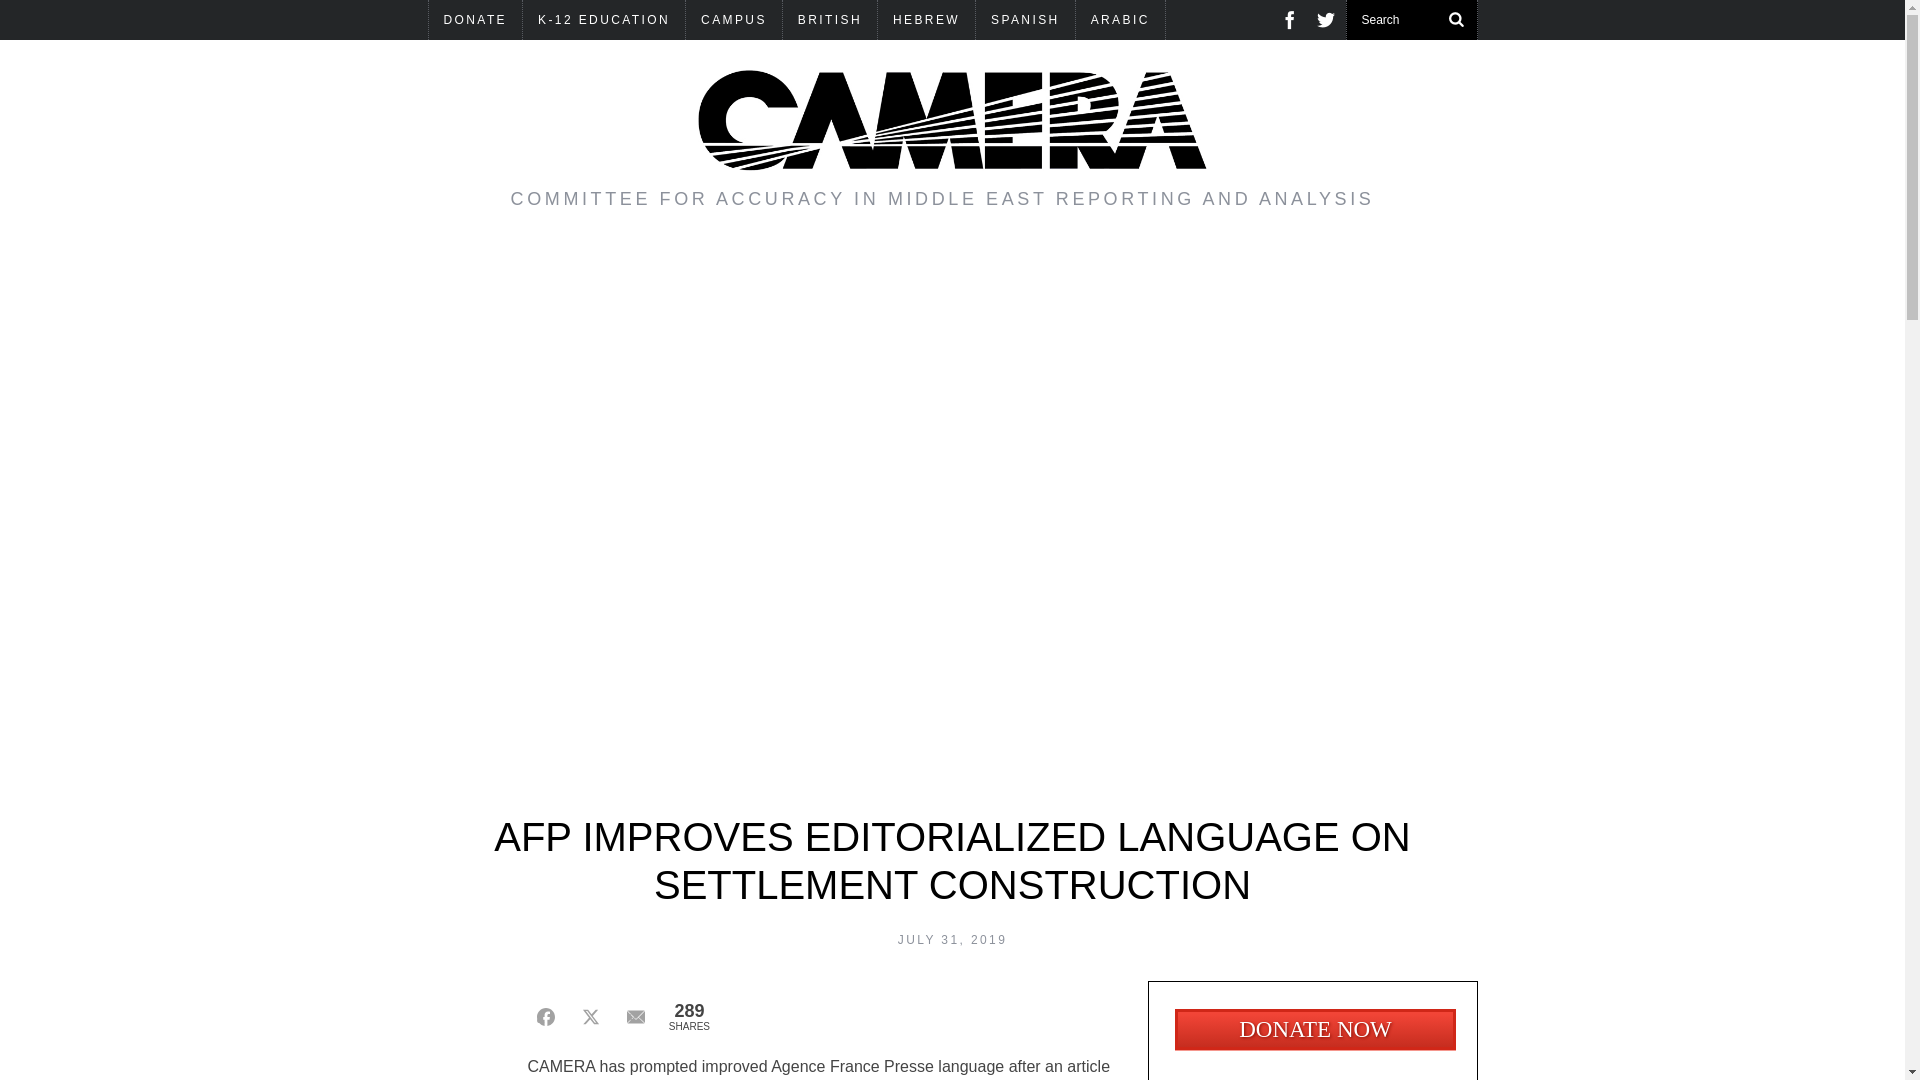 The width and height of the screenshot is (1920, 1080). Describe the element at coordinates (733, 20) in the screenshot. I see `CAMPUS` at that location.